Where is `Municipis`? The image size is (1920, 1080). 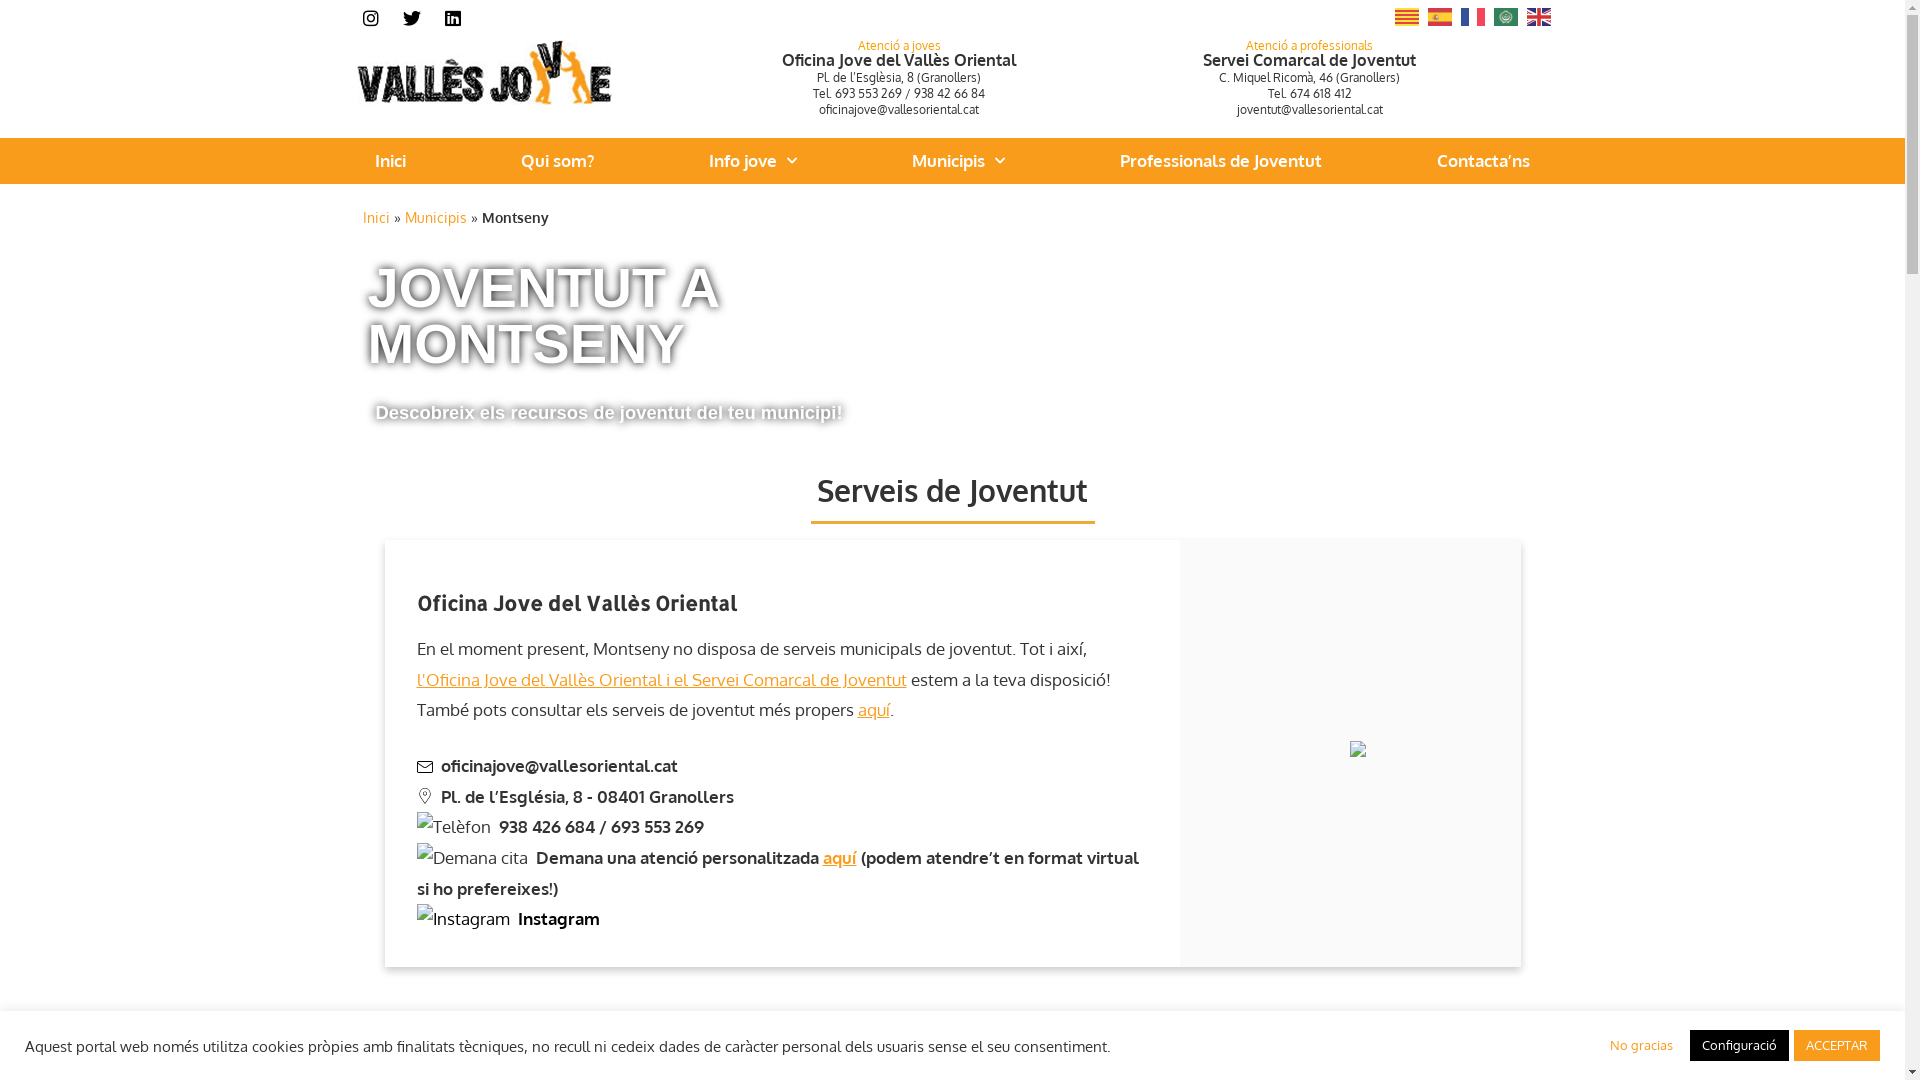
Municipis is located at coordinates (435, 217).